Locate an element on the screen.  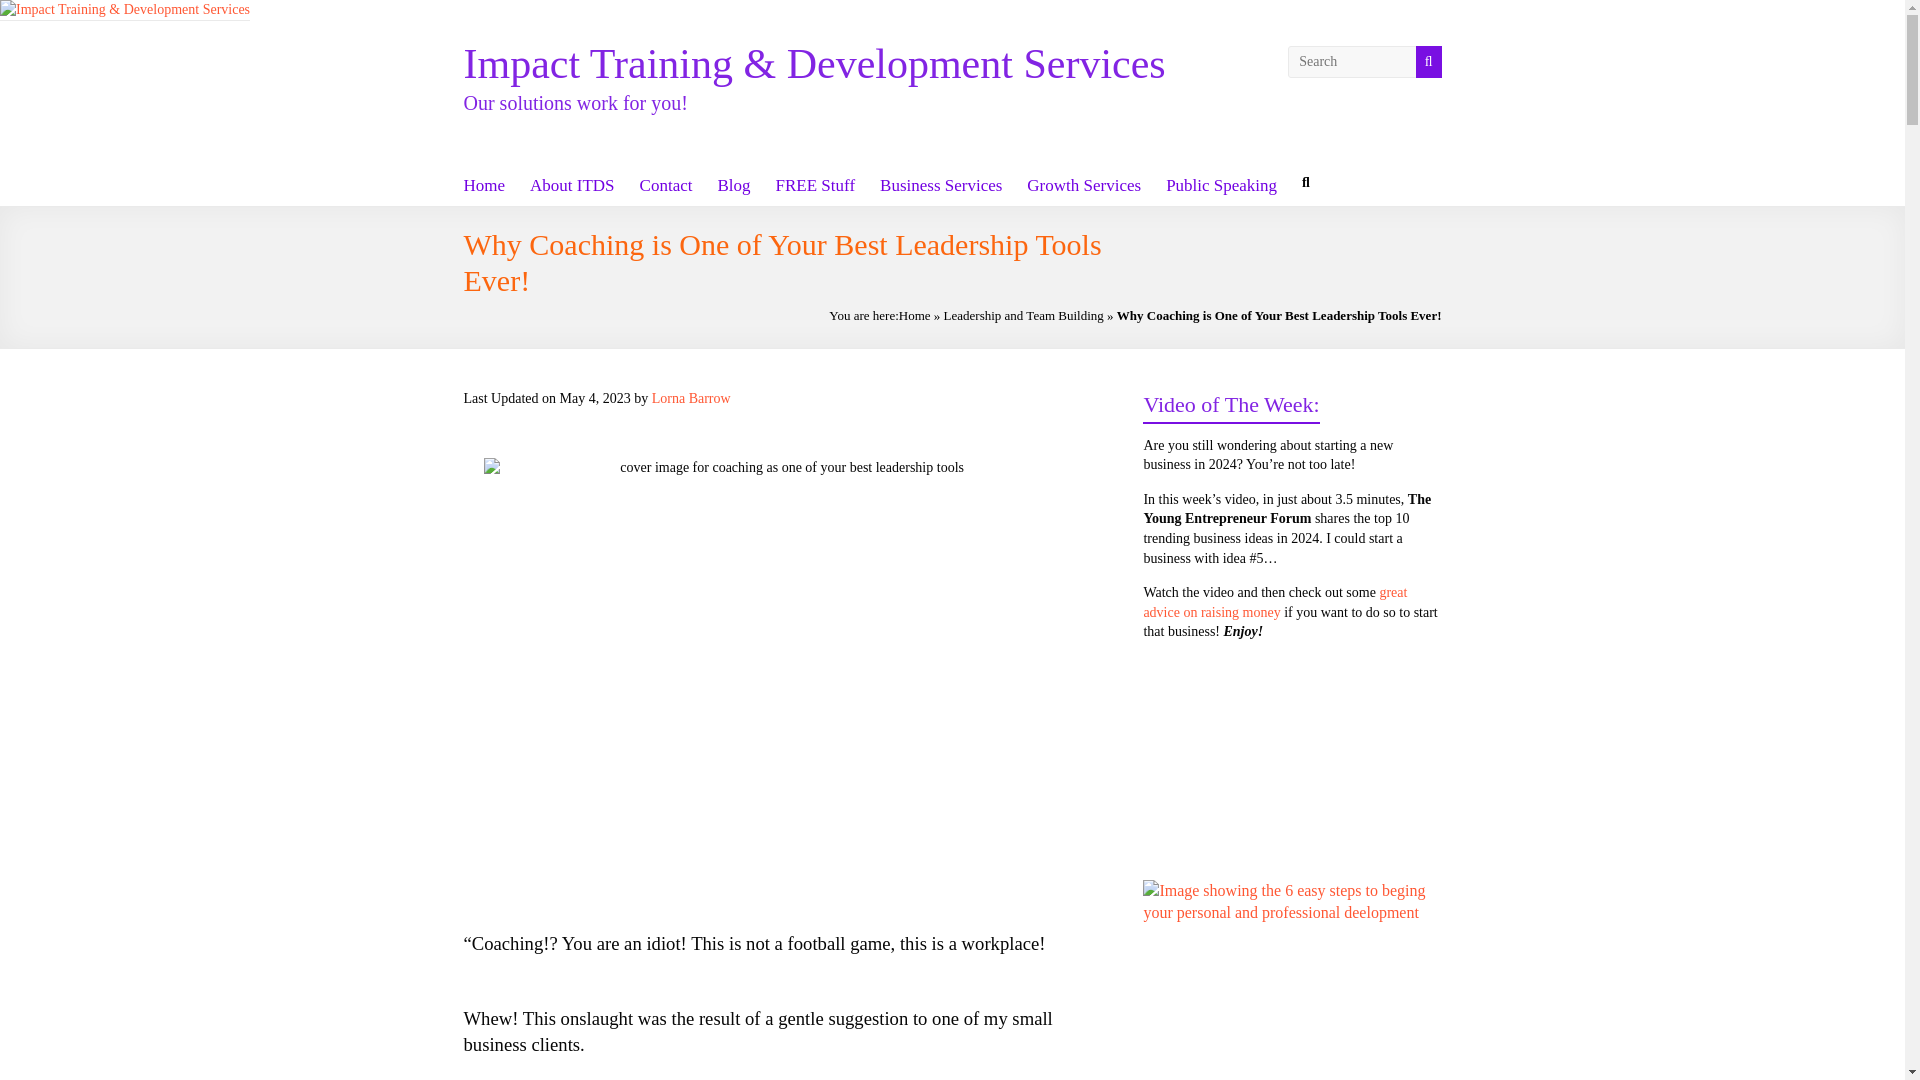
Is working from home for you?  is located at coordinates (1292, 980).